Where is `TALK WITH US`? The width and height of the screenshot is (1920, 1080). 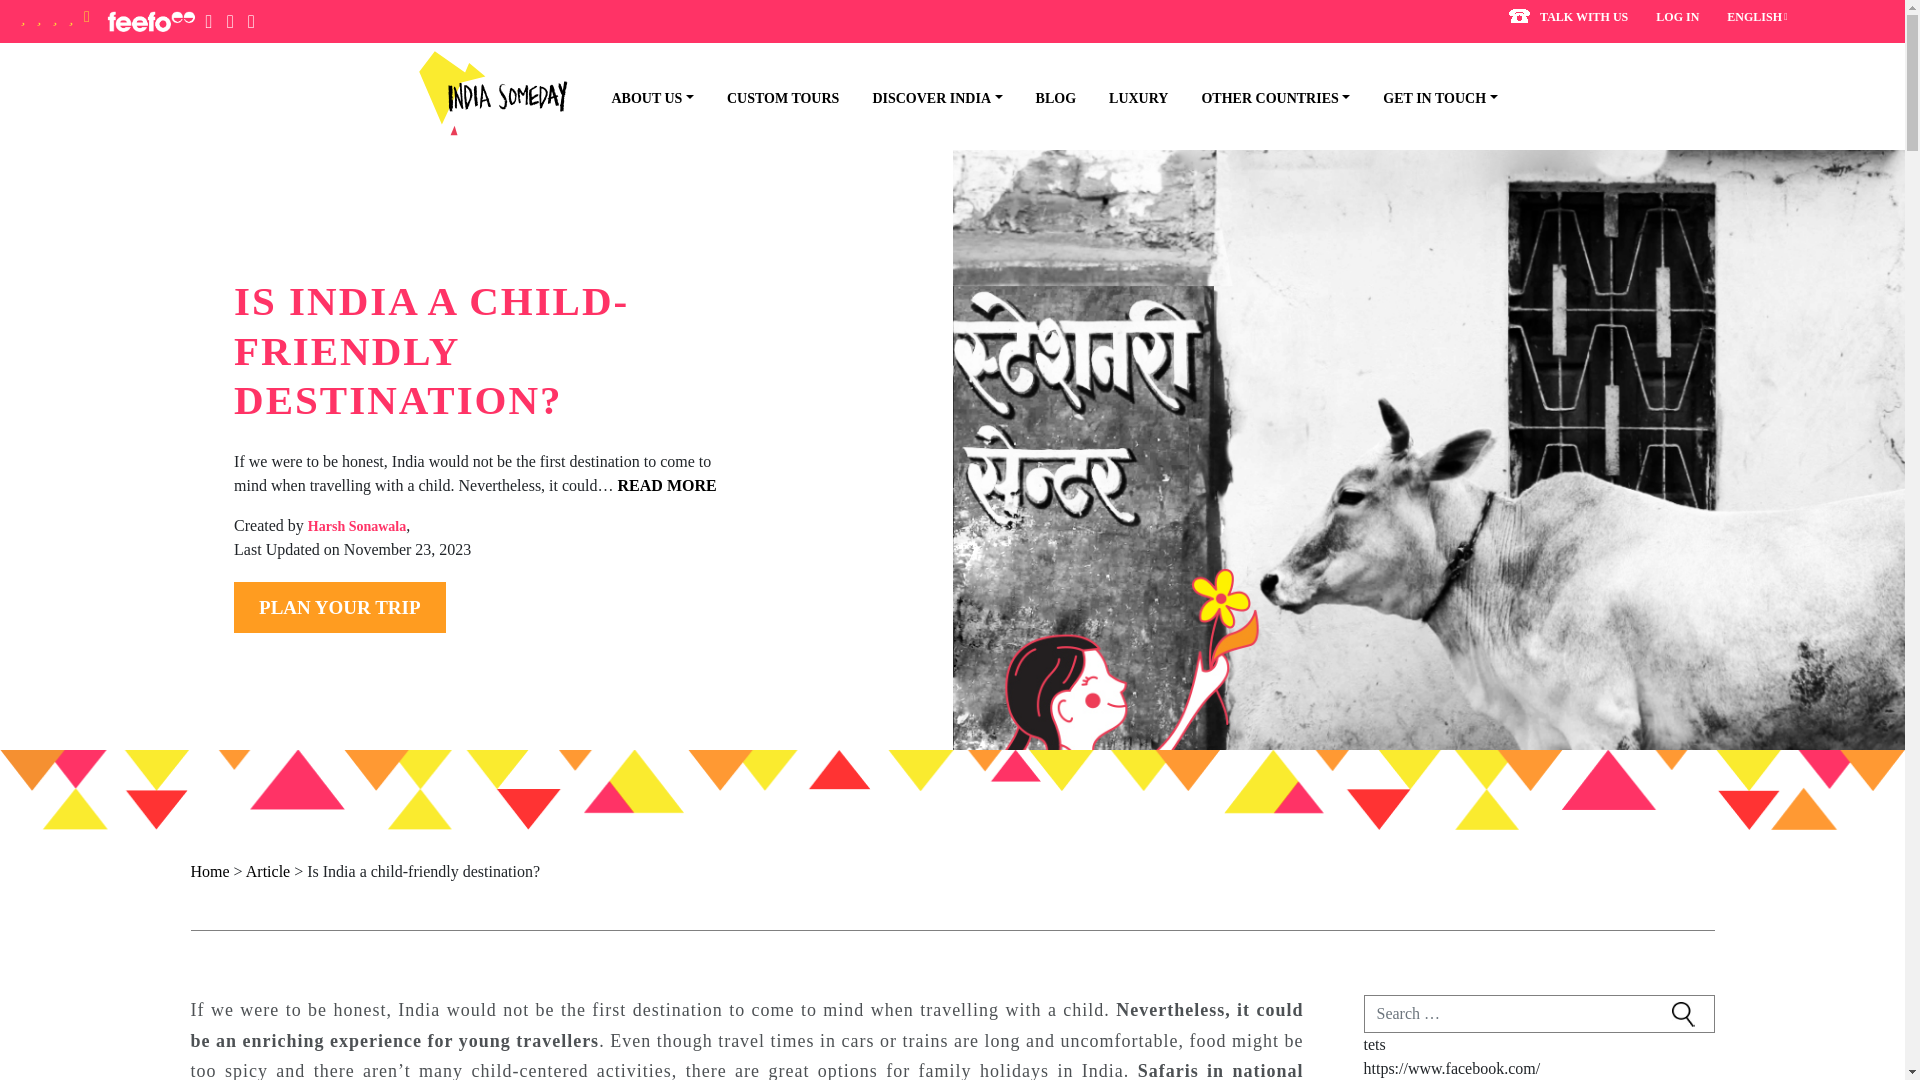
TALK WITH US is located at coordinates (1568, 18).